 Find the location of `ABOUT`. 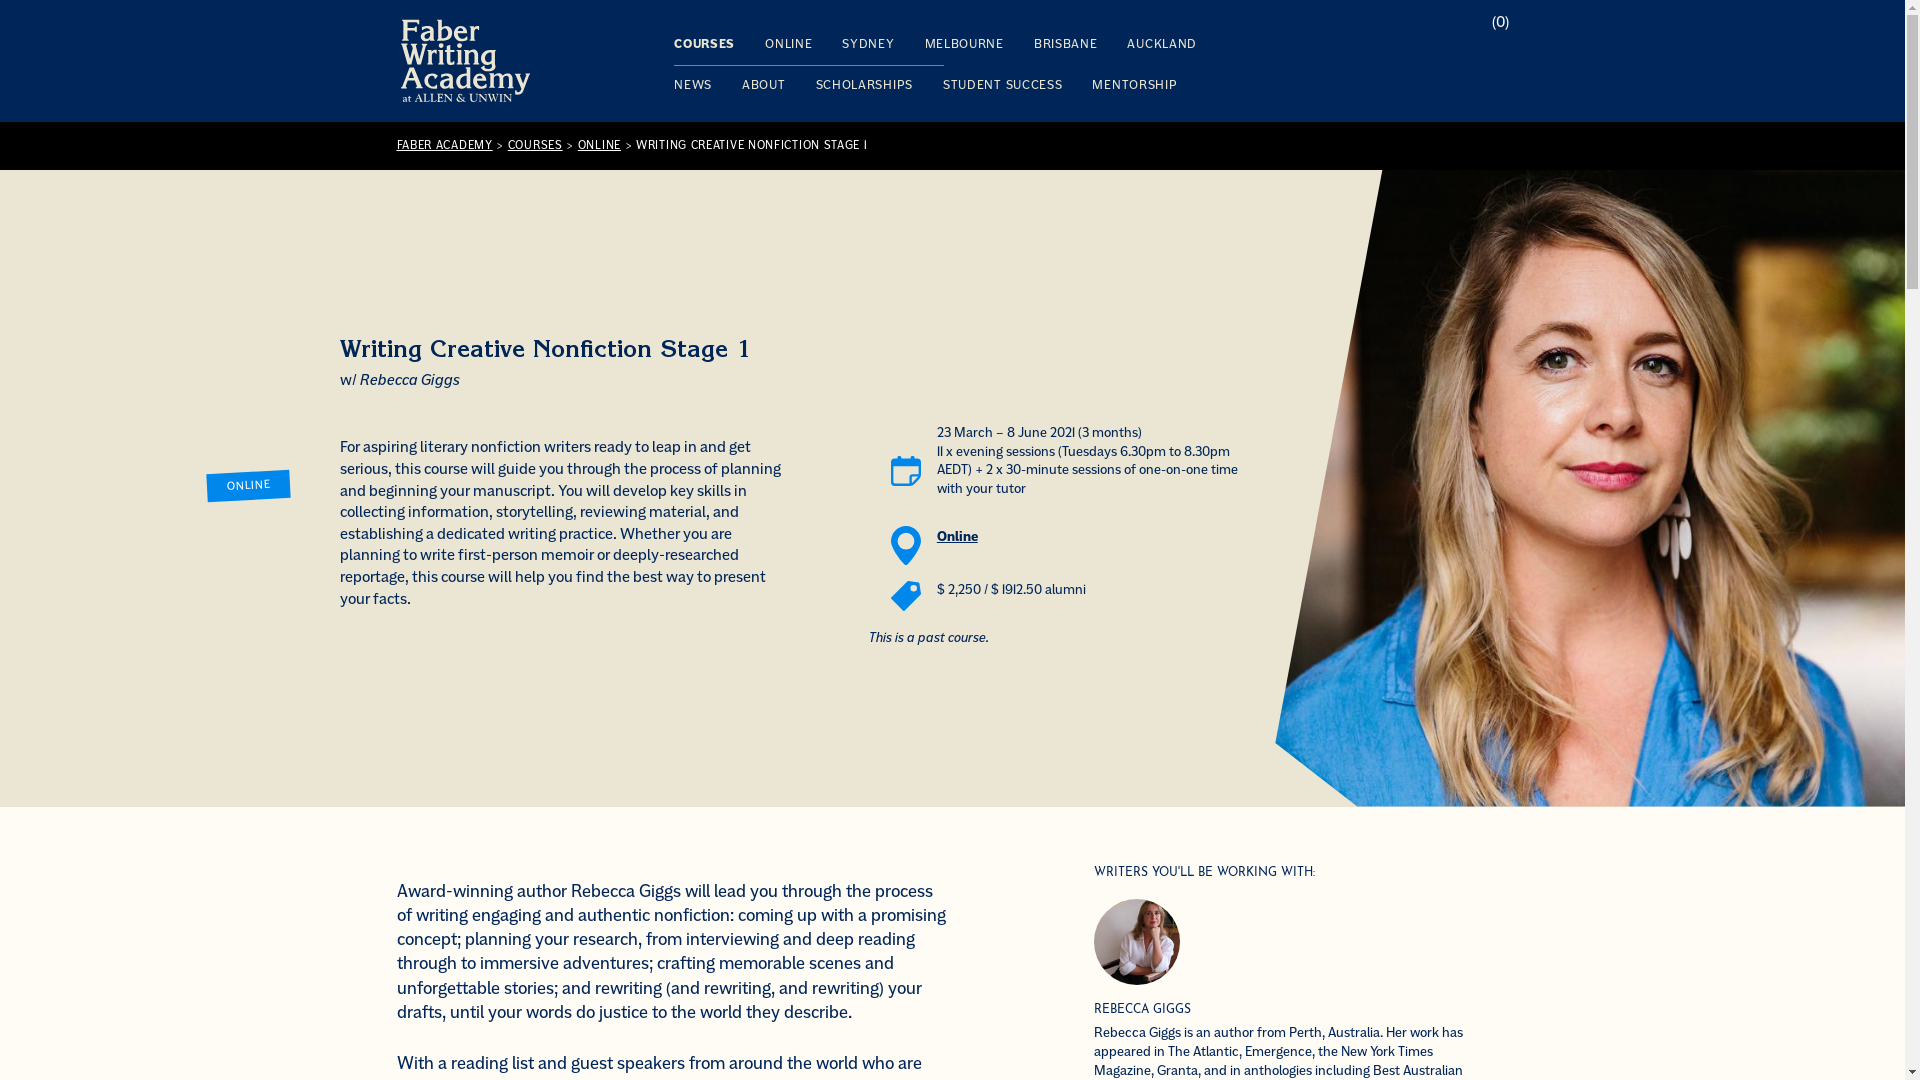

ABOUT is located at coordinates (764, 85).